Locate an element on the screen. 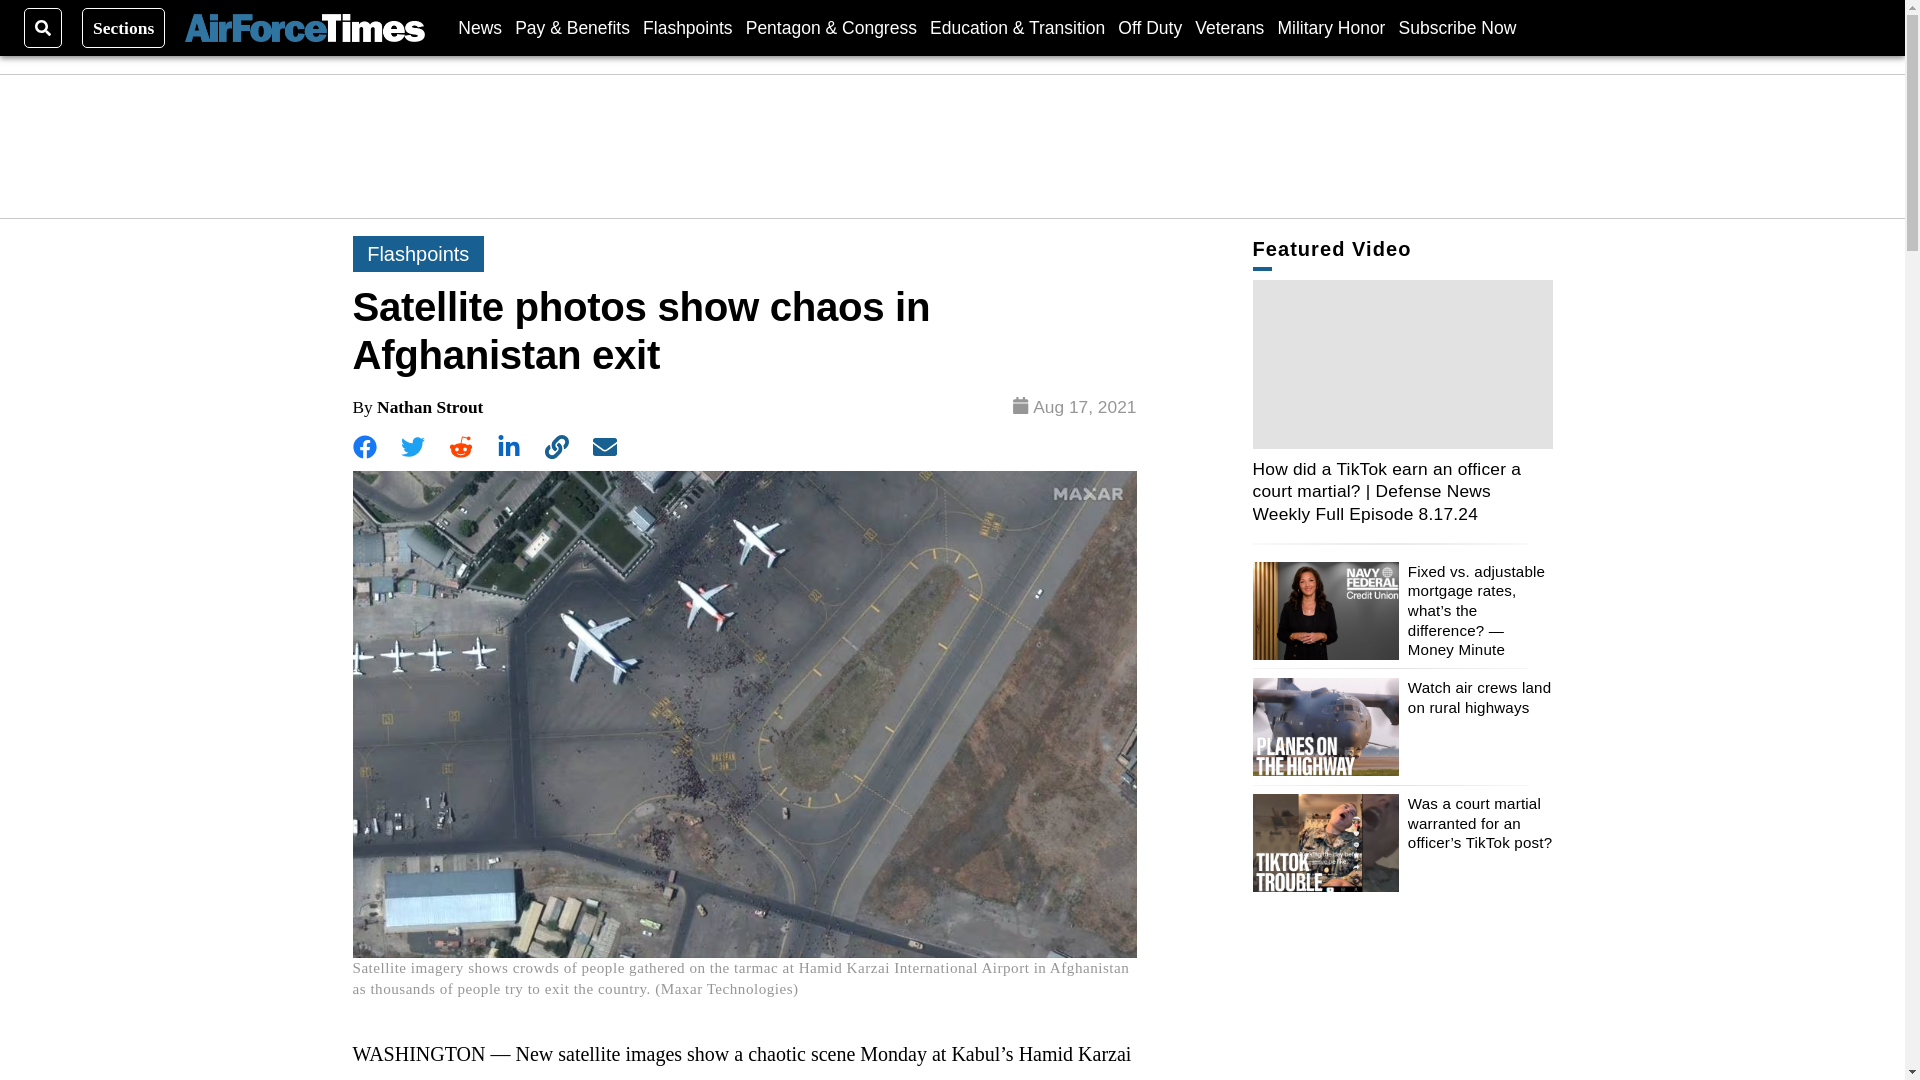 Image resolution: width=1920 pixels, height=1080 pixels. Off Duty is located at coordinates (1150, 27).